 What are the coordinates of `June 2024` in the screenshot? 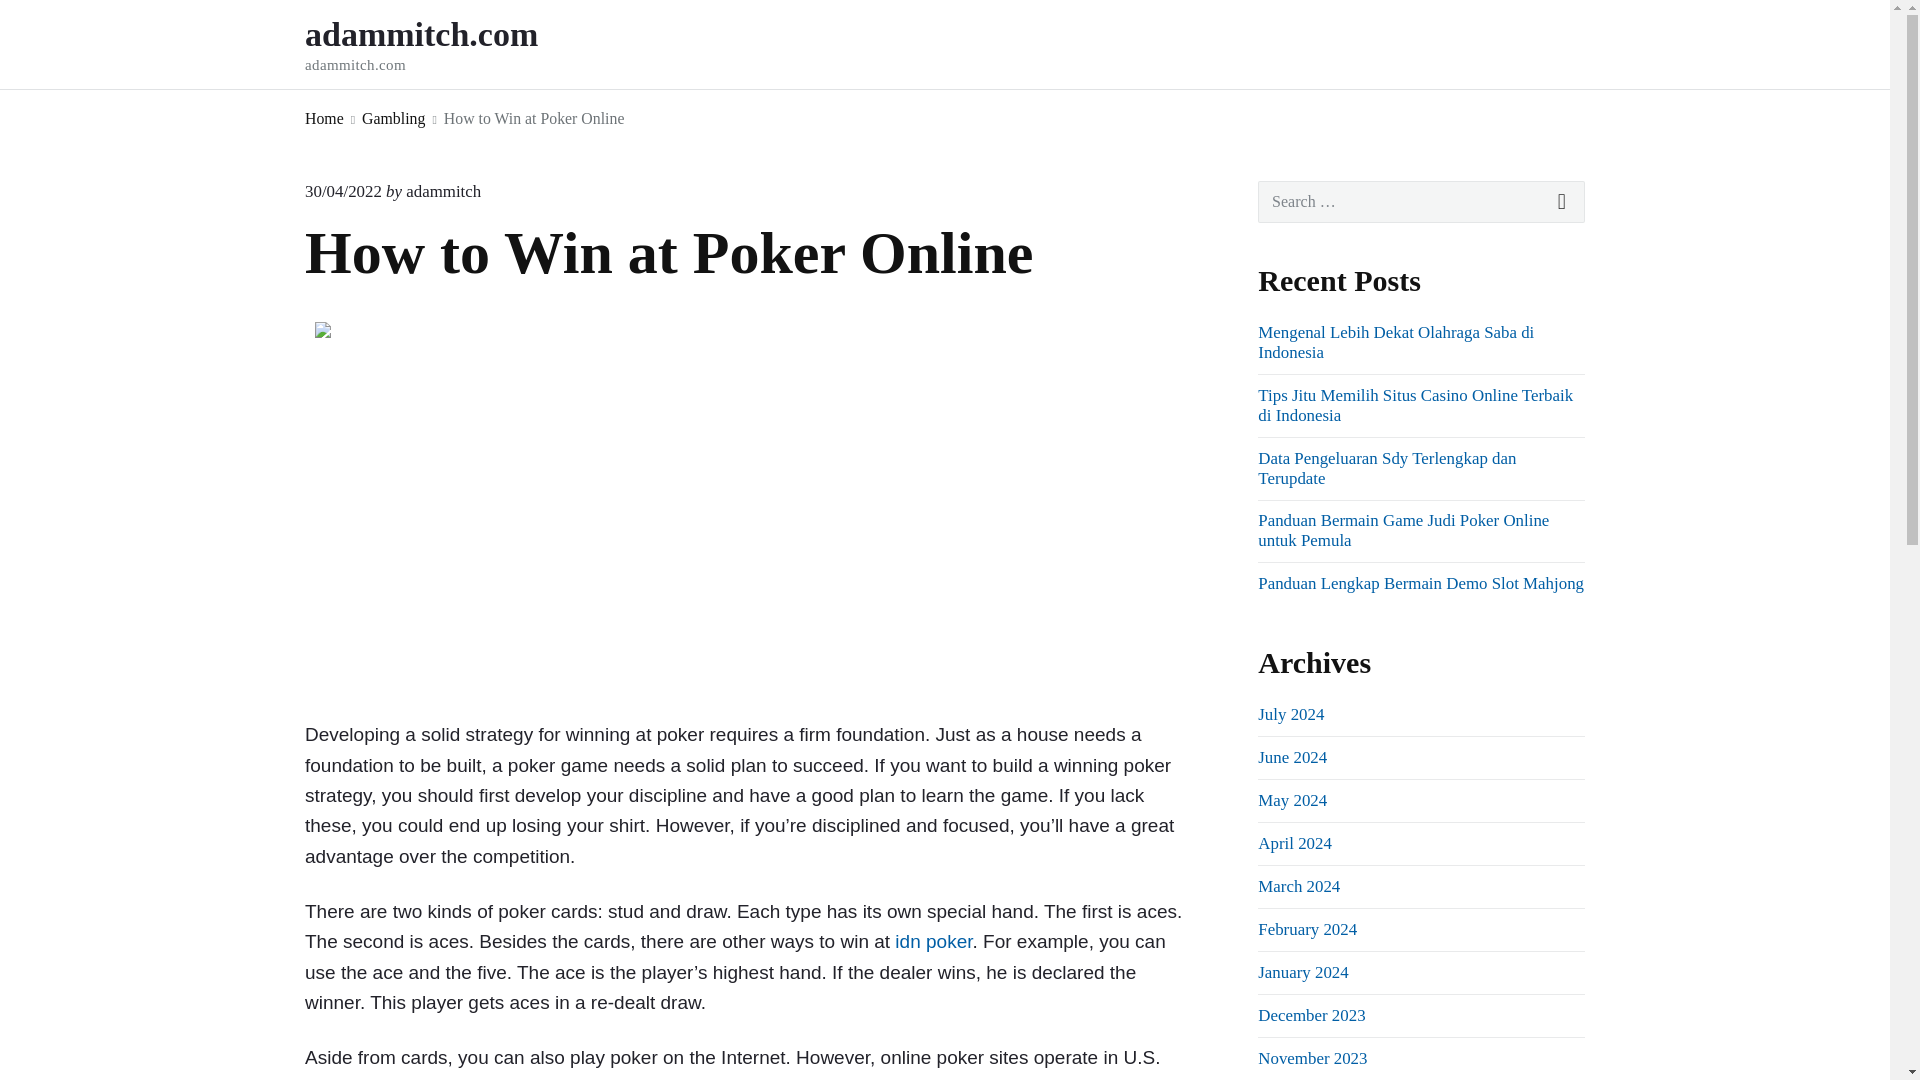 It's located at (1292, 757).